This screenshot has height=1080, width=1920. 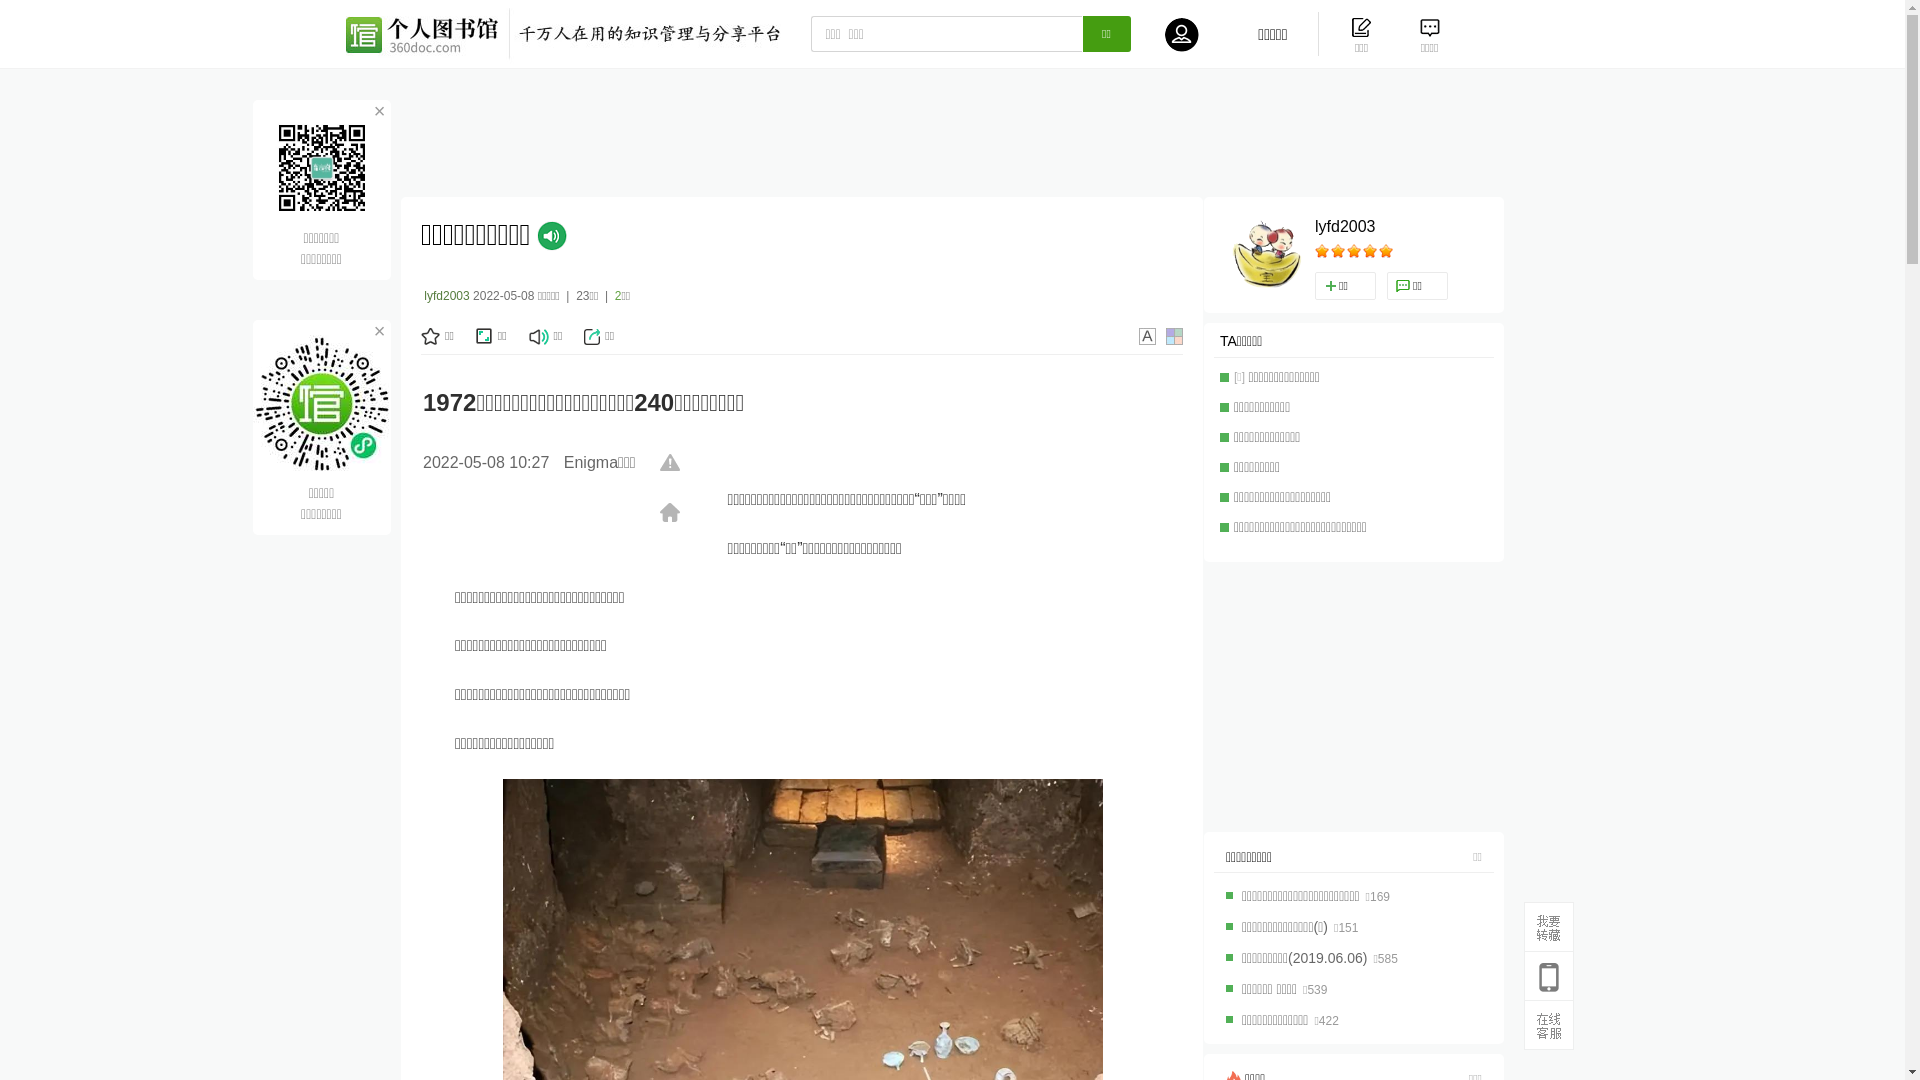 What do you see at coordinates (446, 296) in the screenshot?
I see `lyfd2003` at bounding box center [446, 296].